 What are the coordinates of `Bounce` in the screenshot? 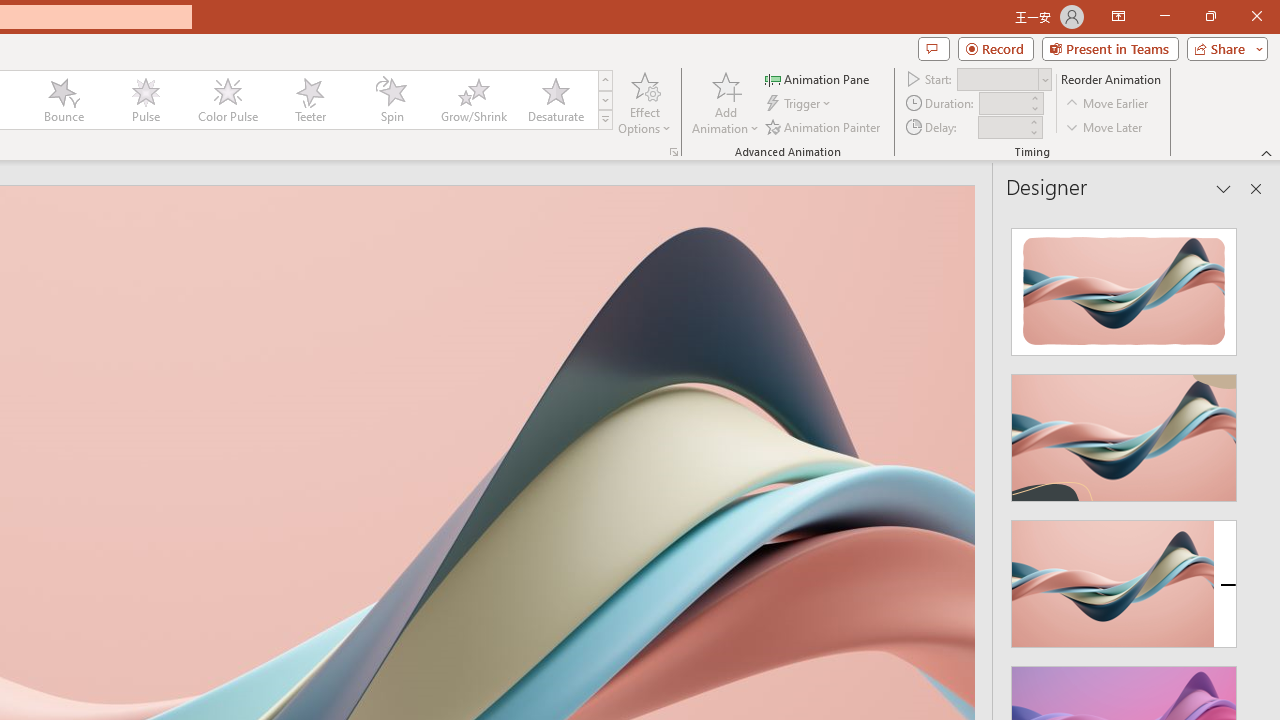 It's located at (64, 100).